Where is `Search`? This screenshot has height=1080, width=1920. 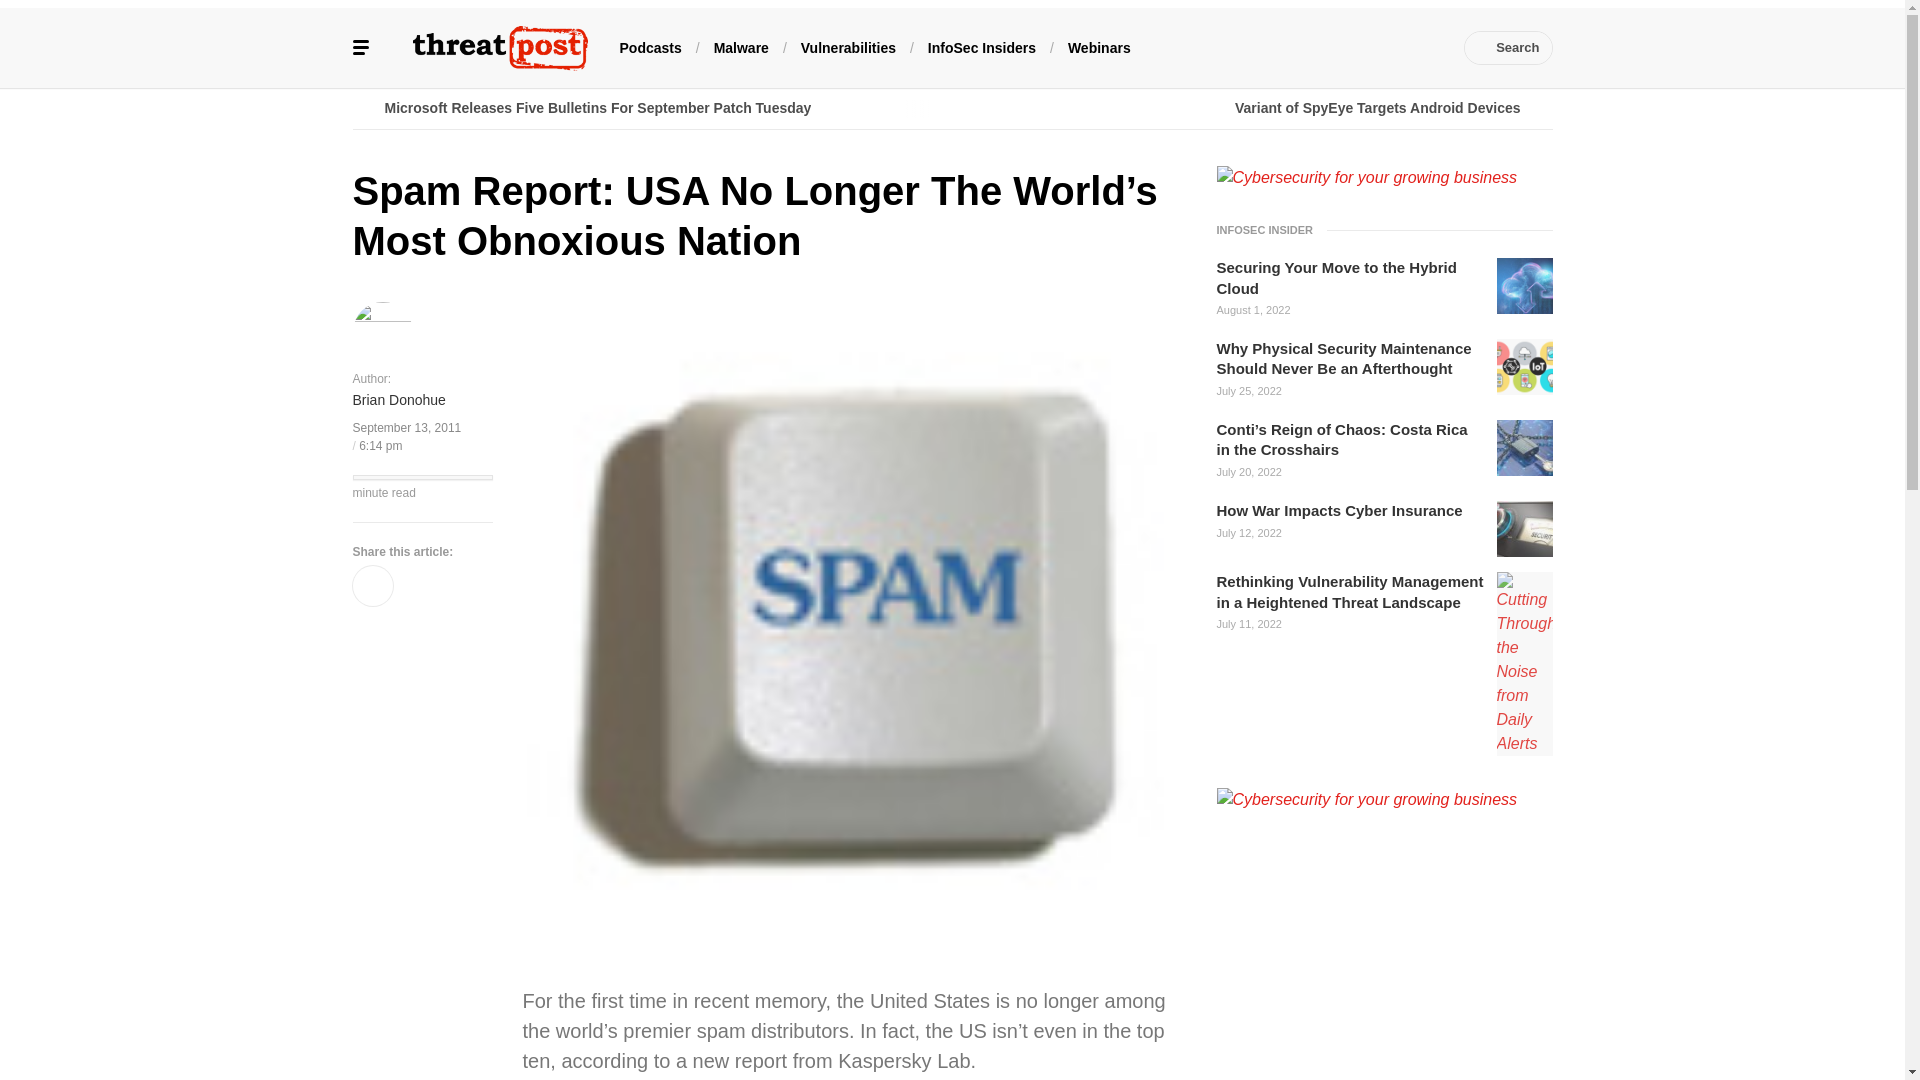 Search is located at coordinates (1508, 48).